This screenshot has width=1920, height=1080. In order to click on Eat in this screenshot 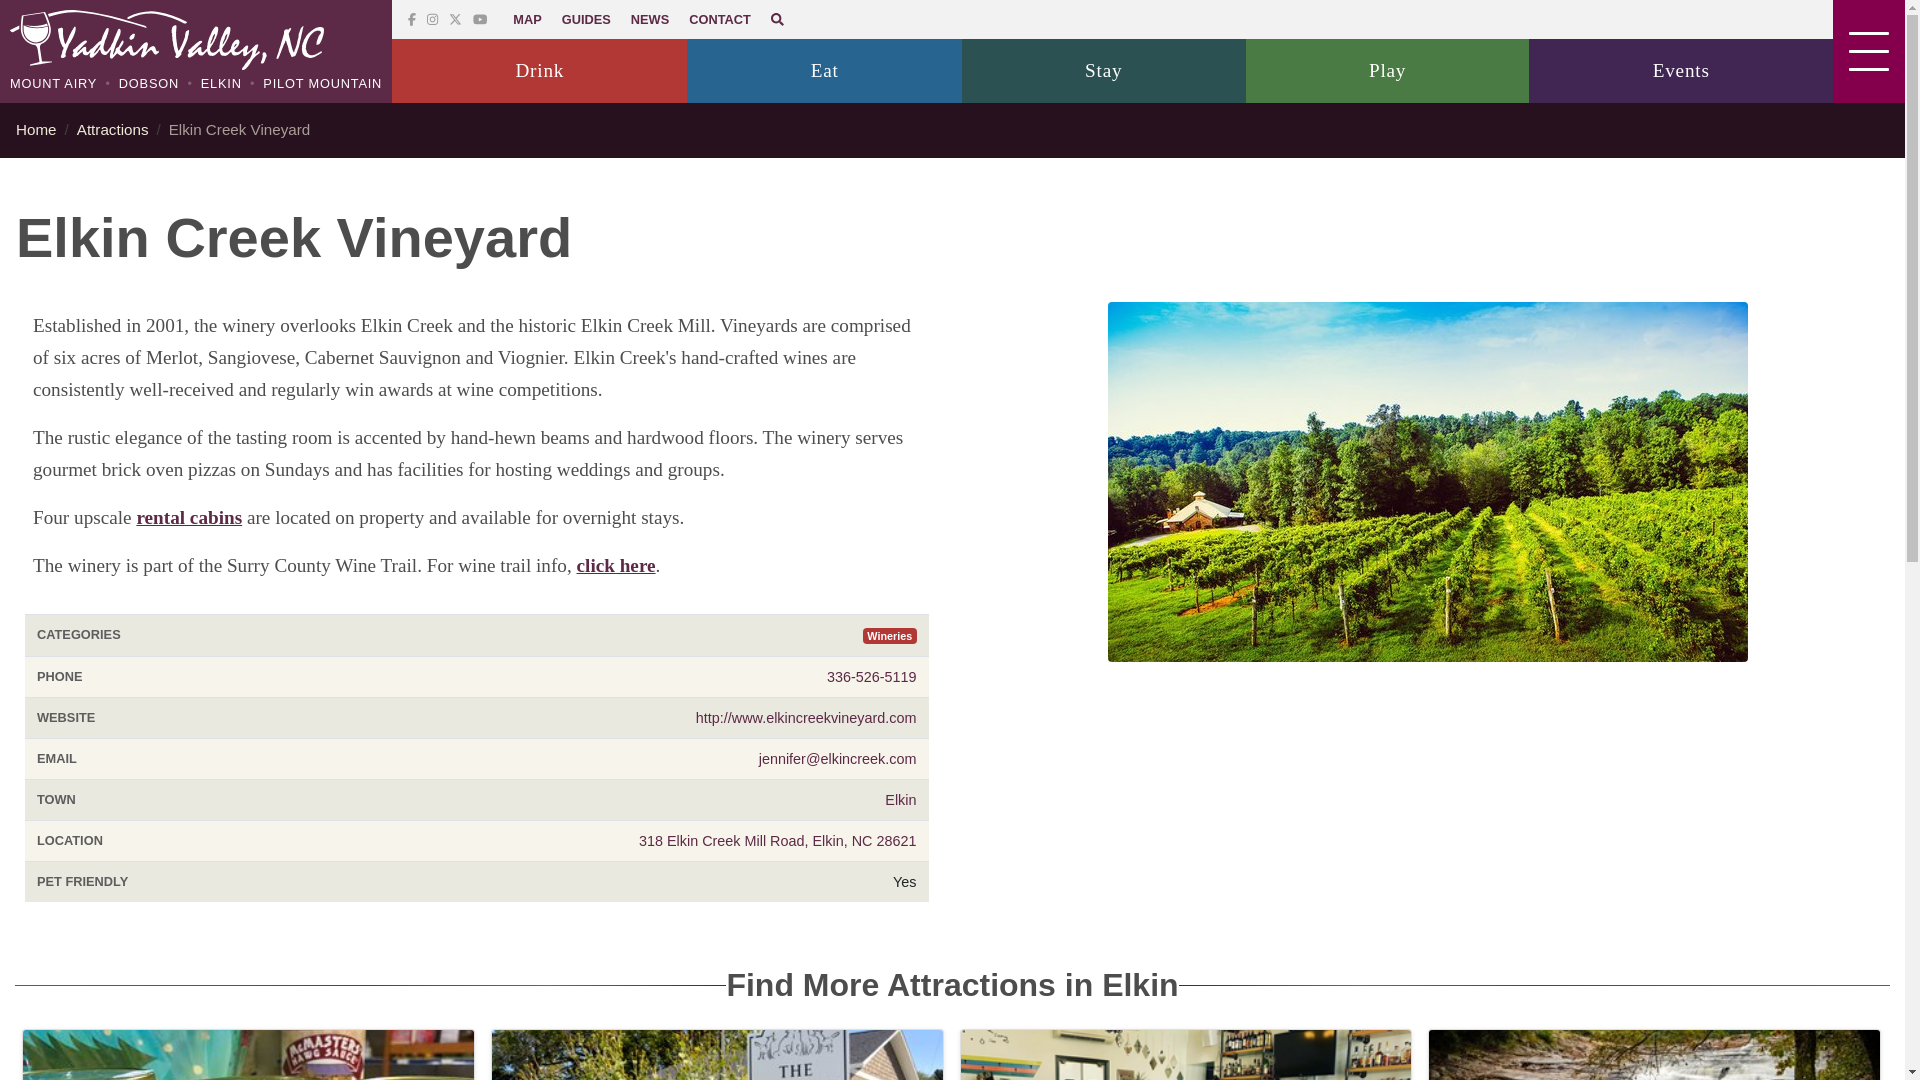, I will do `click(824, 70)`.